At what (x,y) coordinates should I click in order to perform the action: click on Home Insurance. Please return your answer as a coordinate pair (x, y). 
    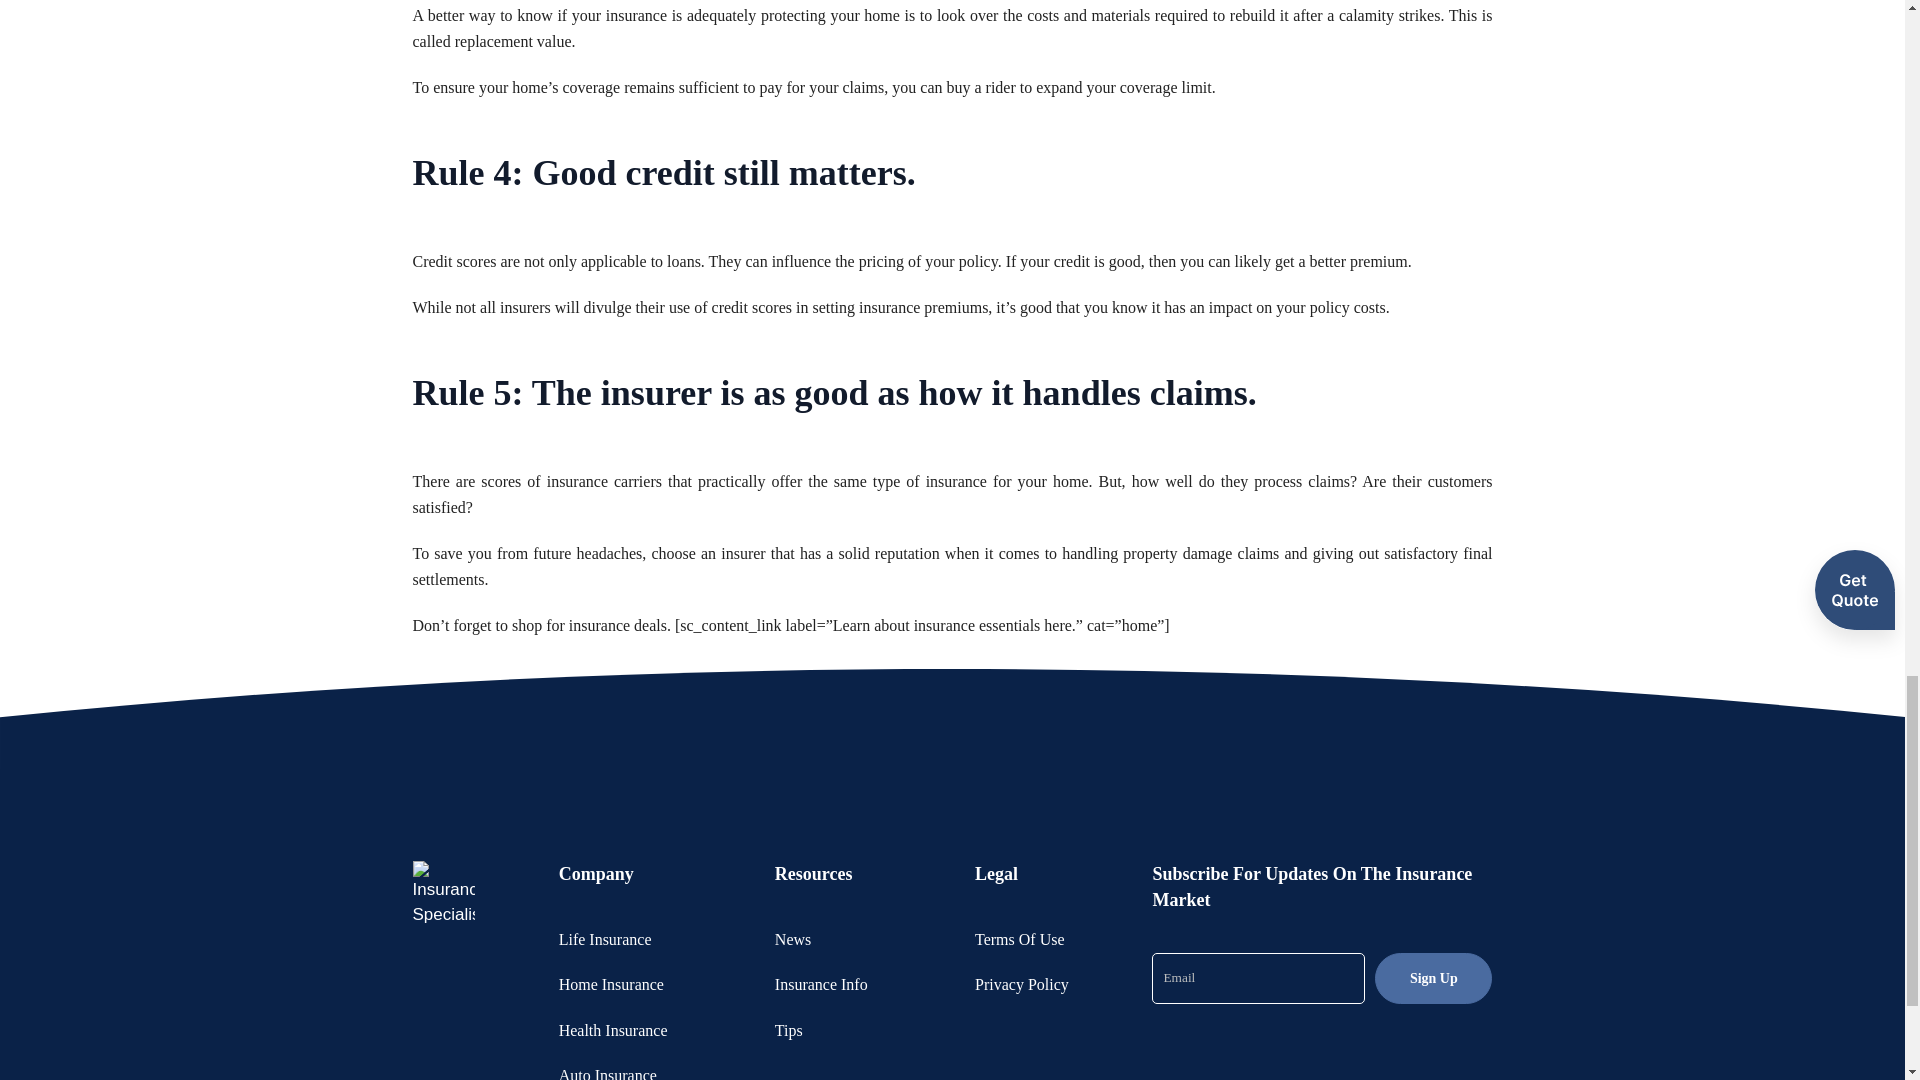
    Looking at the image, I should click on (611, 984).